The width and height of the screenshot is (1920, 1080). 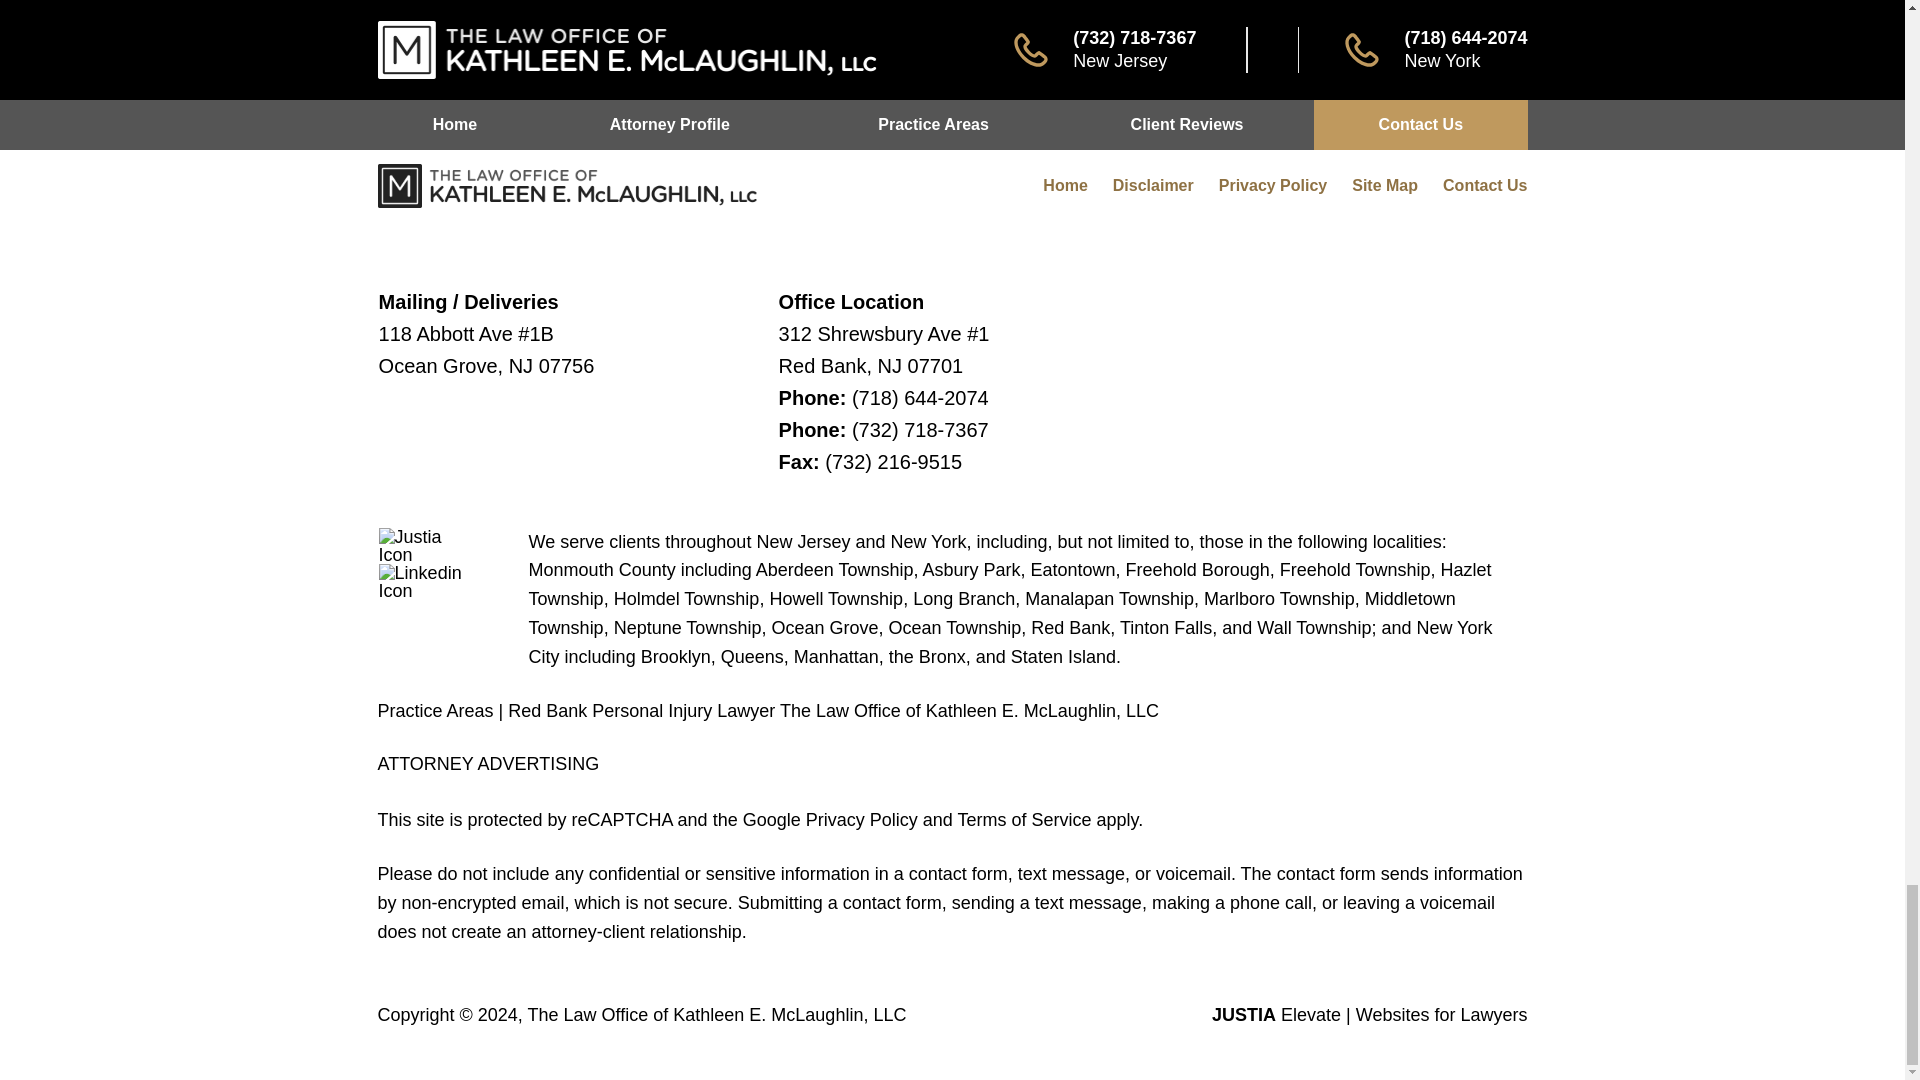 What do you see at coordinates (1162, 17) in the screenshot?
I see `Pay Now` at bounding box center [1162, 17].